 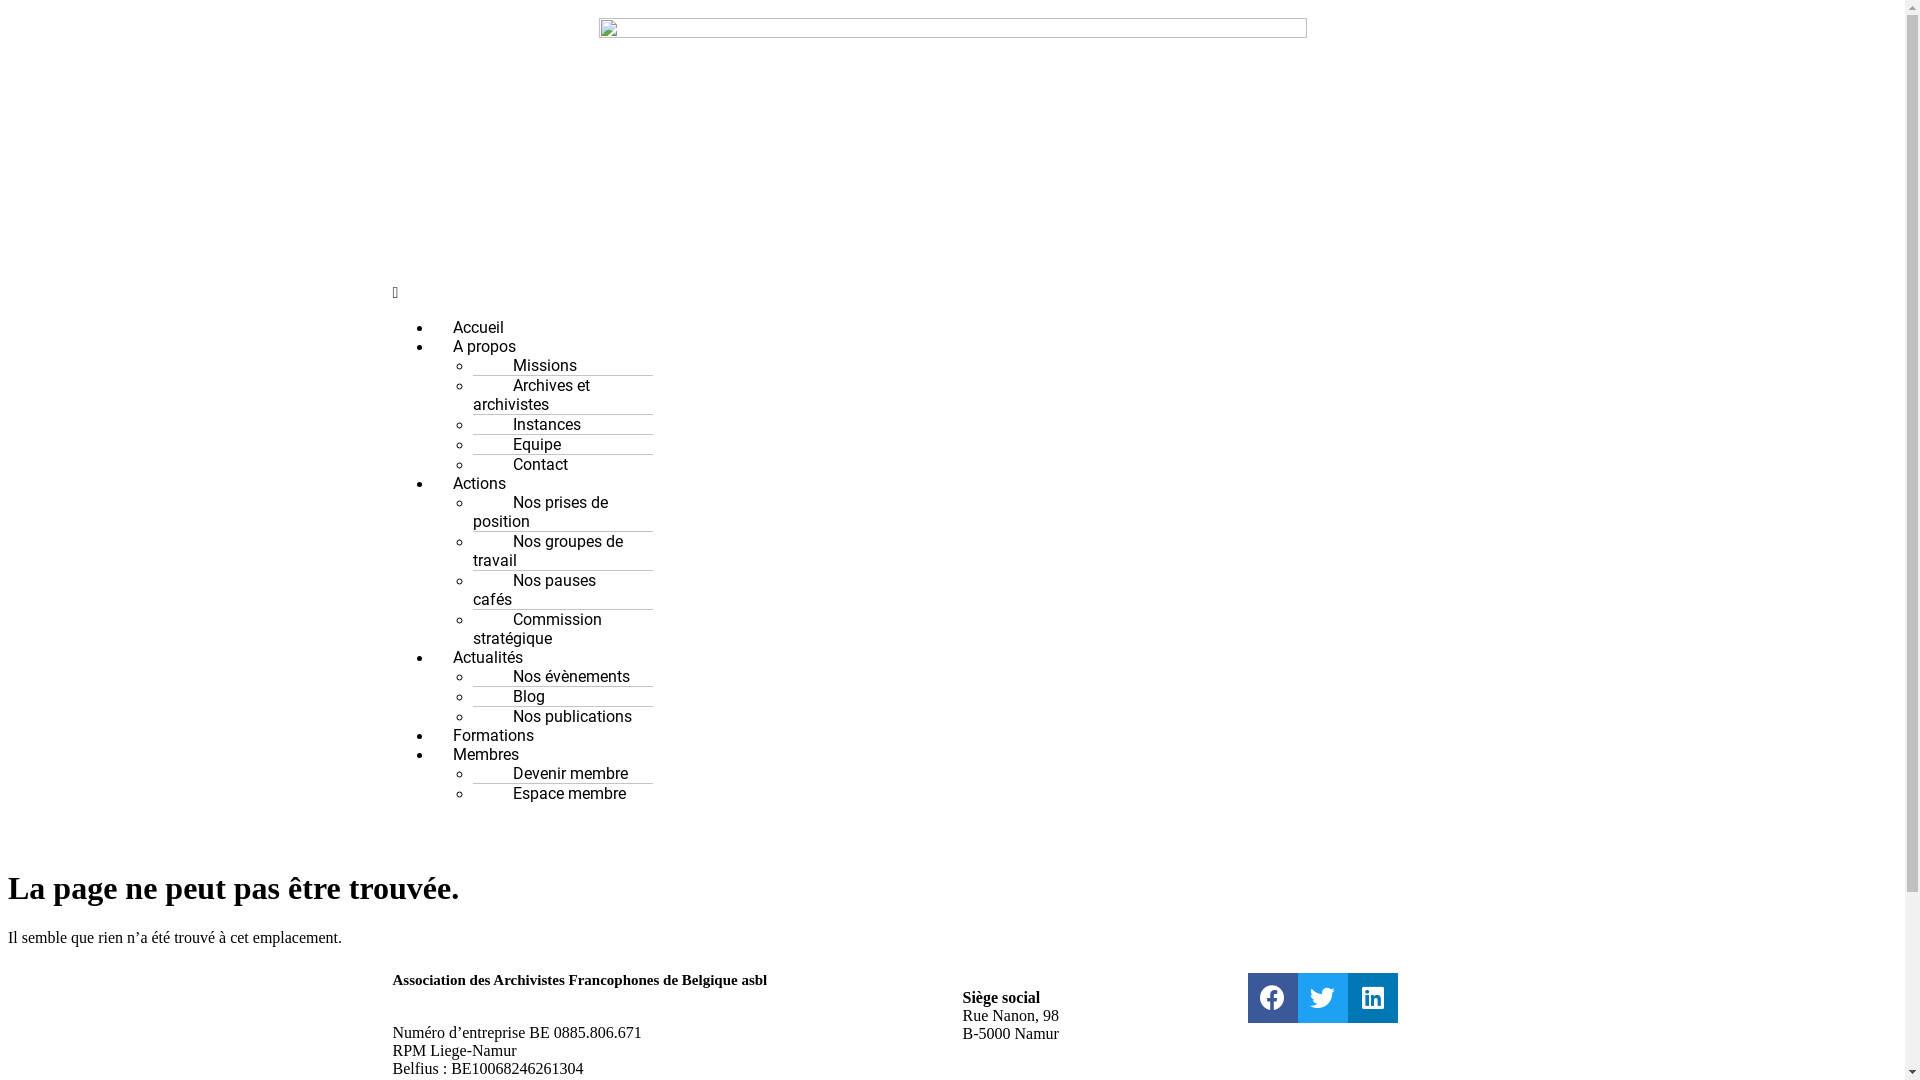 What do you see at coordinates (562, 716) in the screenshot?
I see `Nos publications` at bounding box center [562, 716].